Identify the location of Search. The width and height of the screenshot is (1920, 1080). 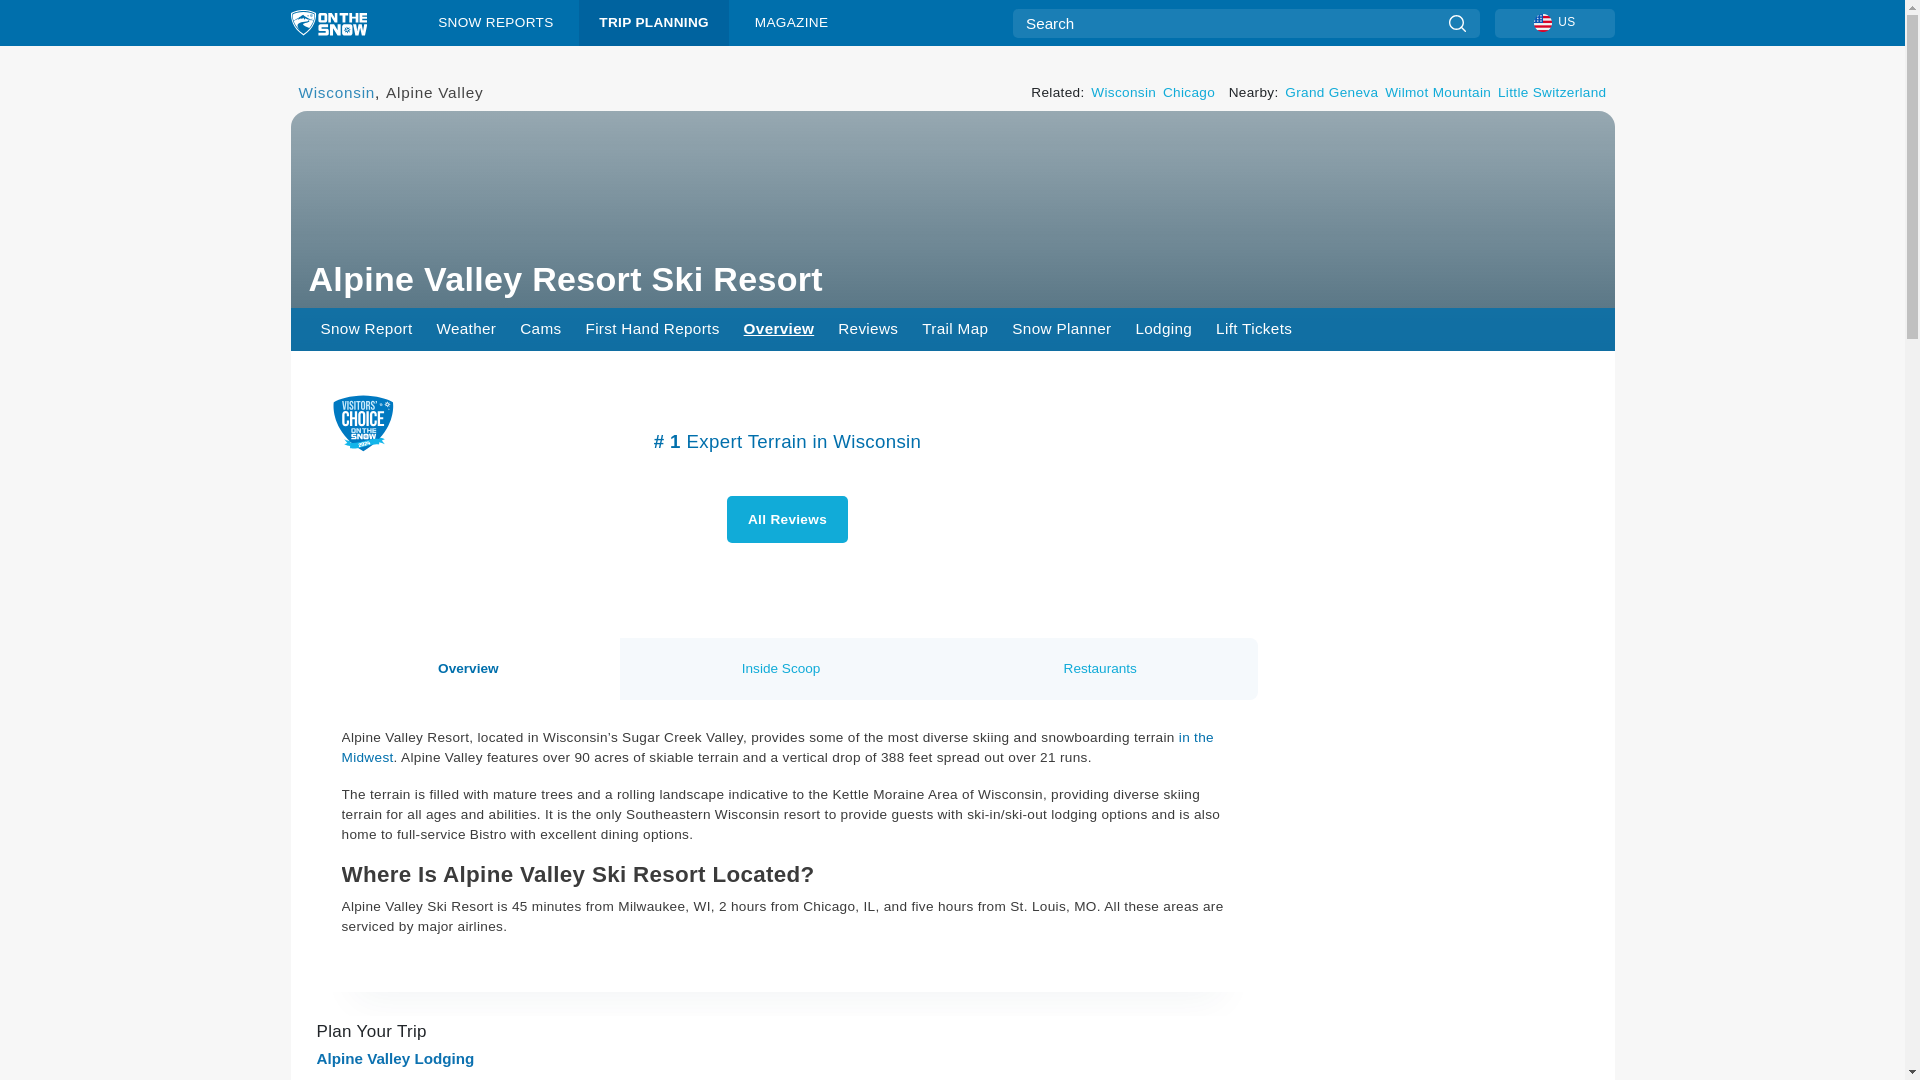
(1456, 22).